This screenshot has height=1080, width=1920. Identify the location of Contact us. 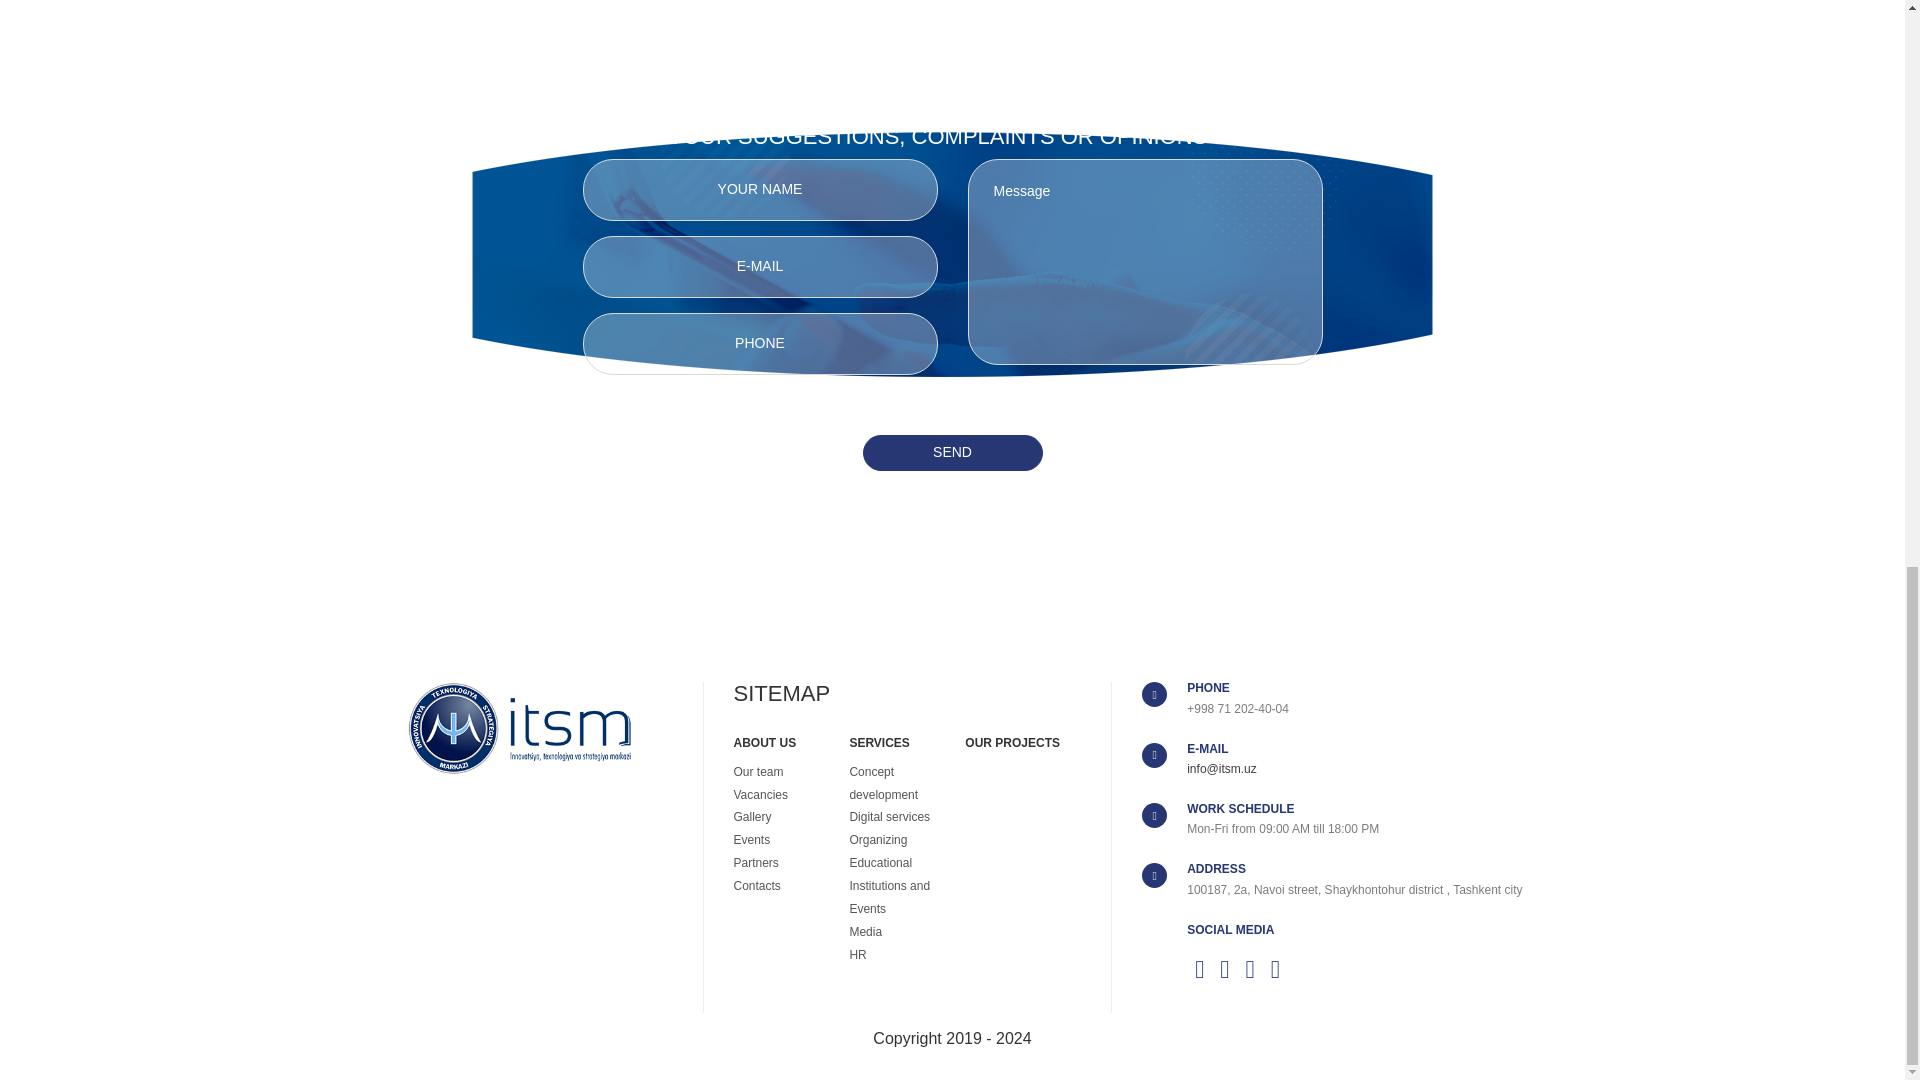
(952, 63).